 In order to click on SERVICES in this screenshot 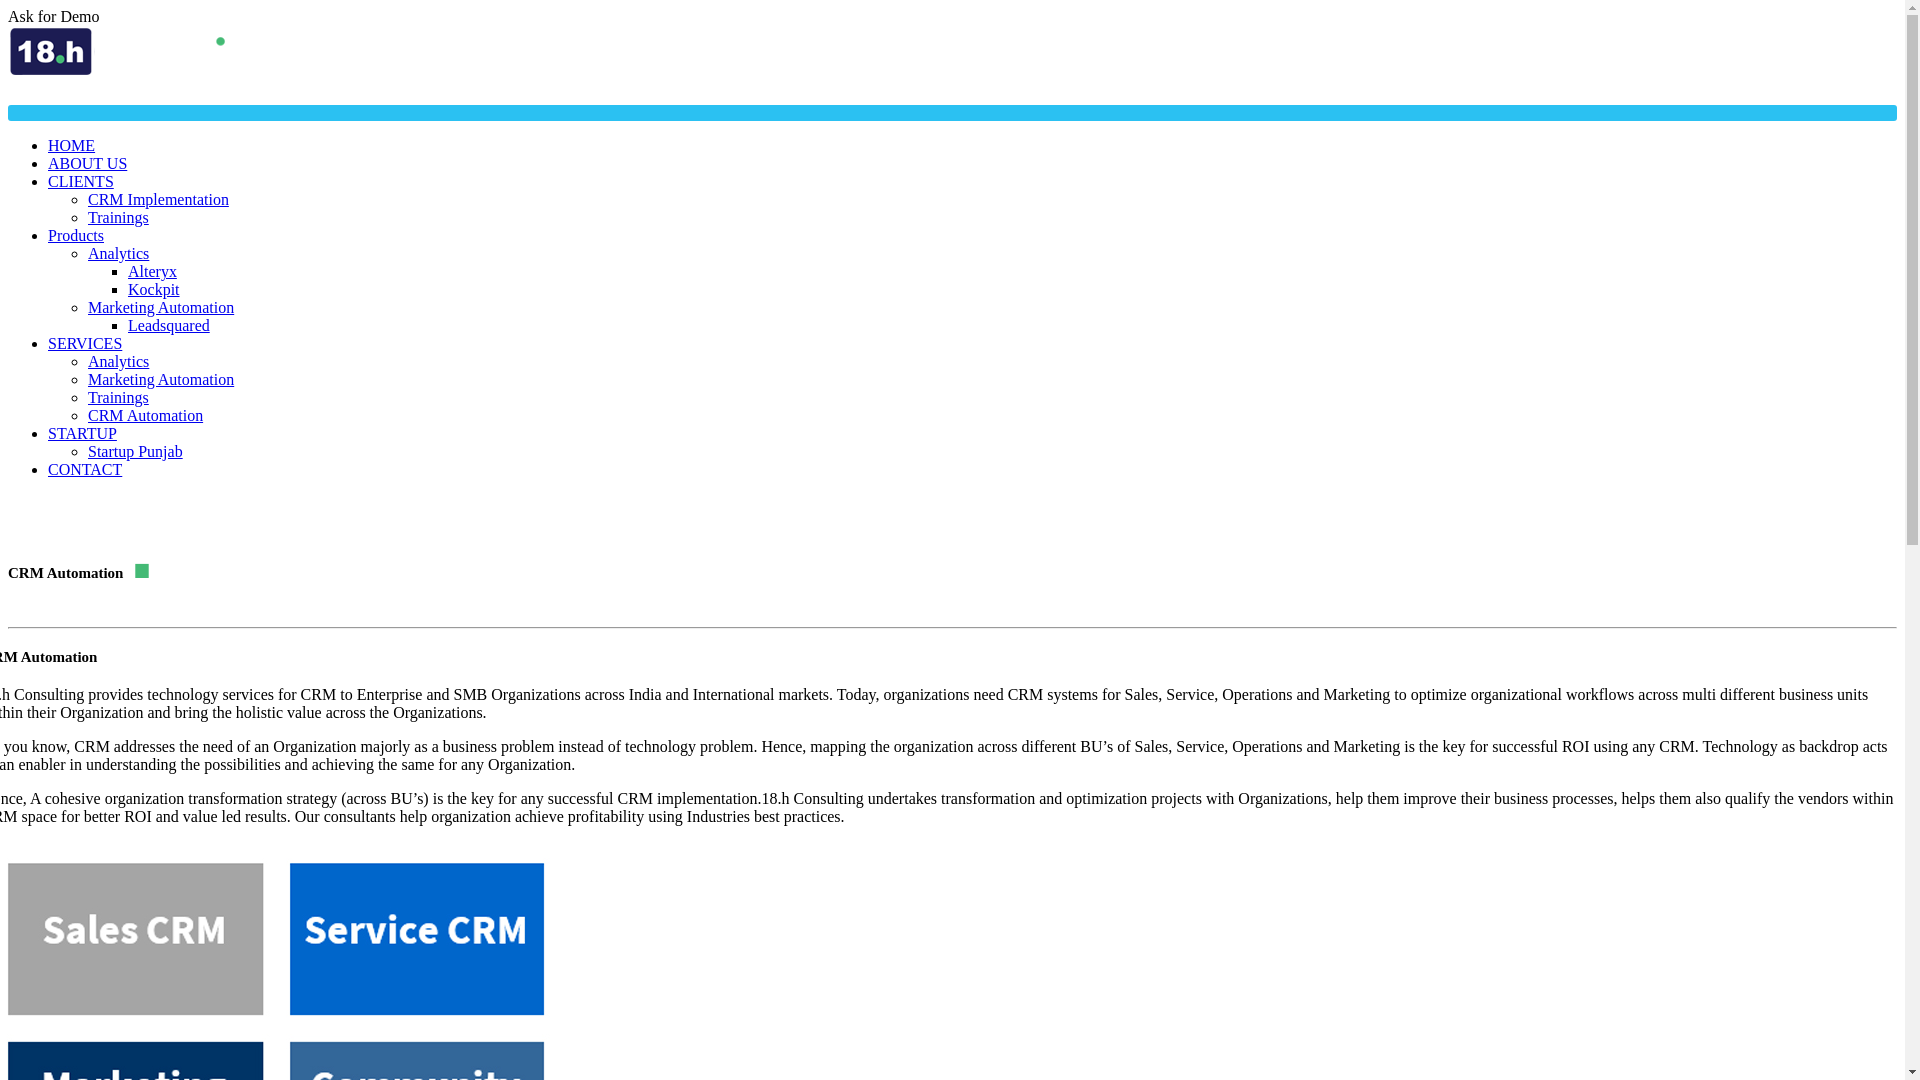, I will do `click(85, 344)`.